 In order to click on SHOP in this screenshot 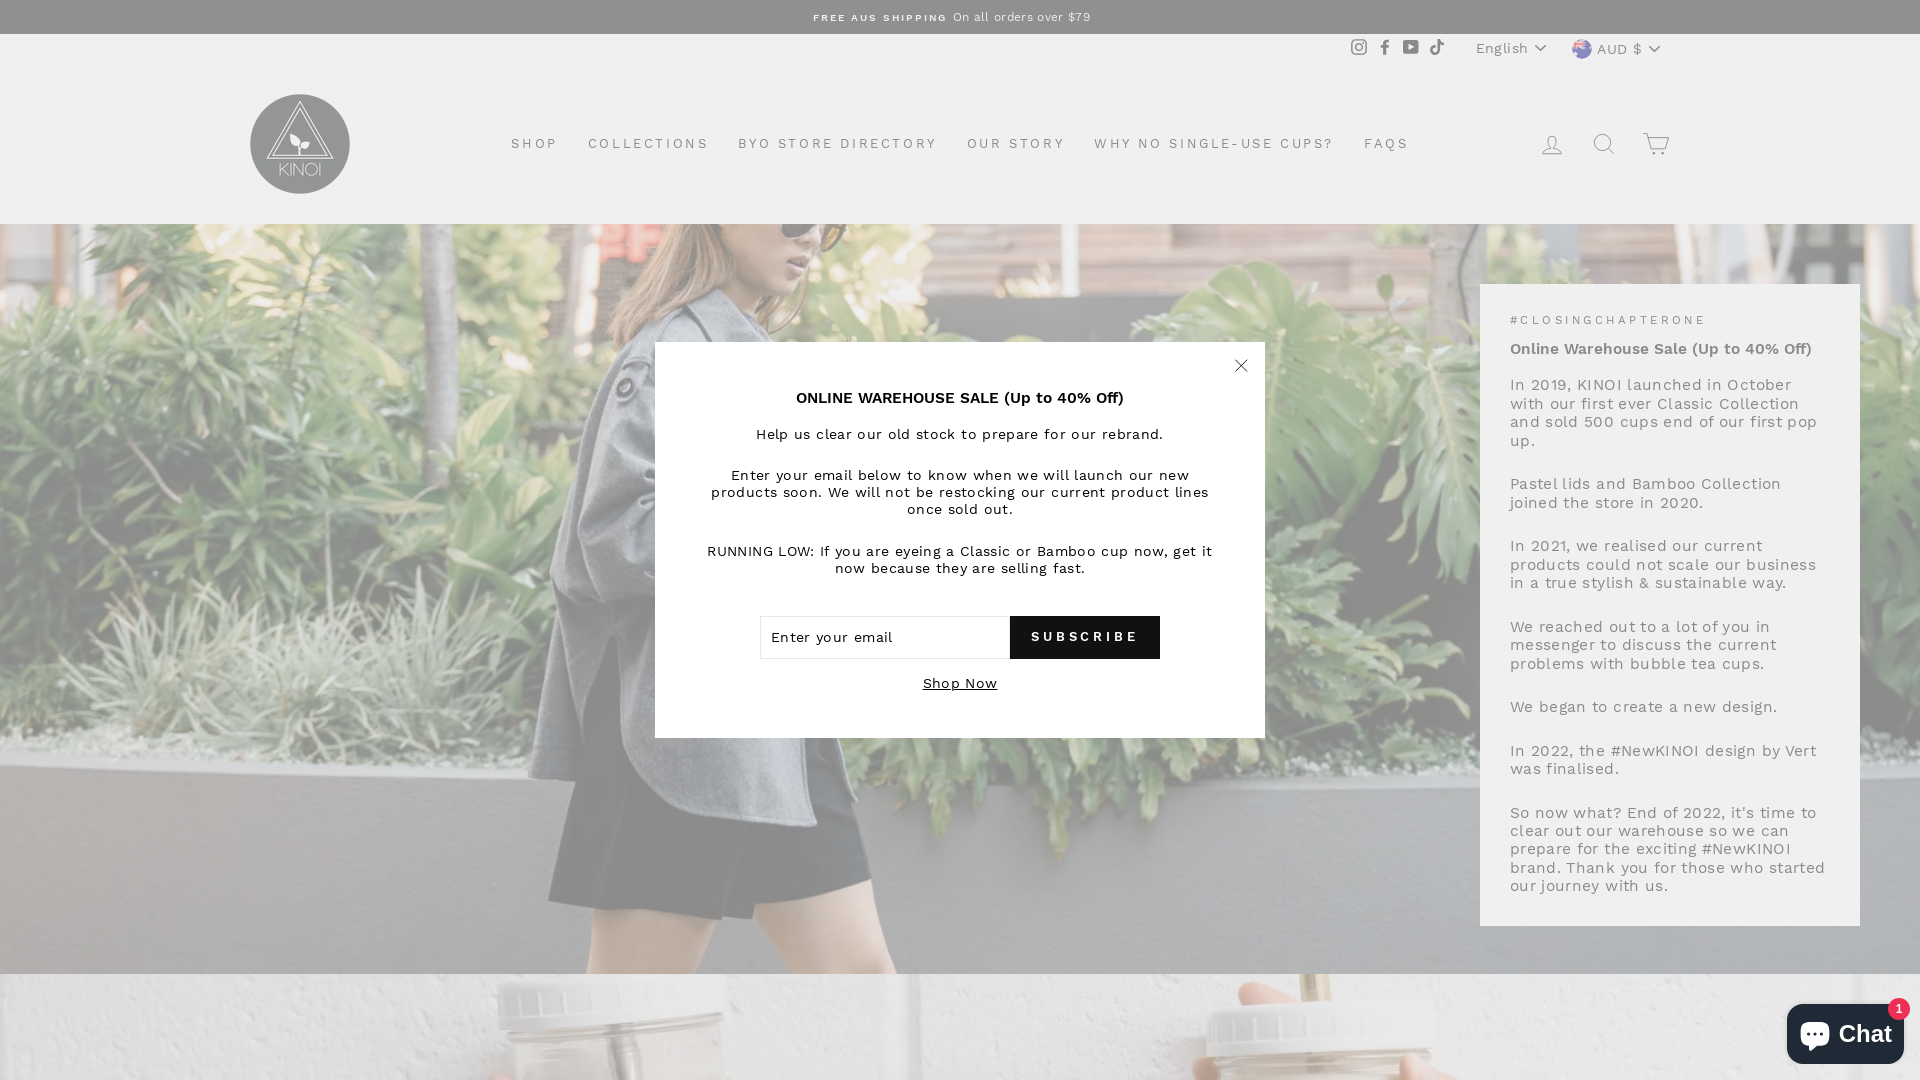, I will do `click(534, 144)`.